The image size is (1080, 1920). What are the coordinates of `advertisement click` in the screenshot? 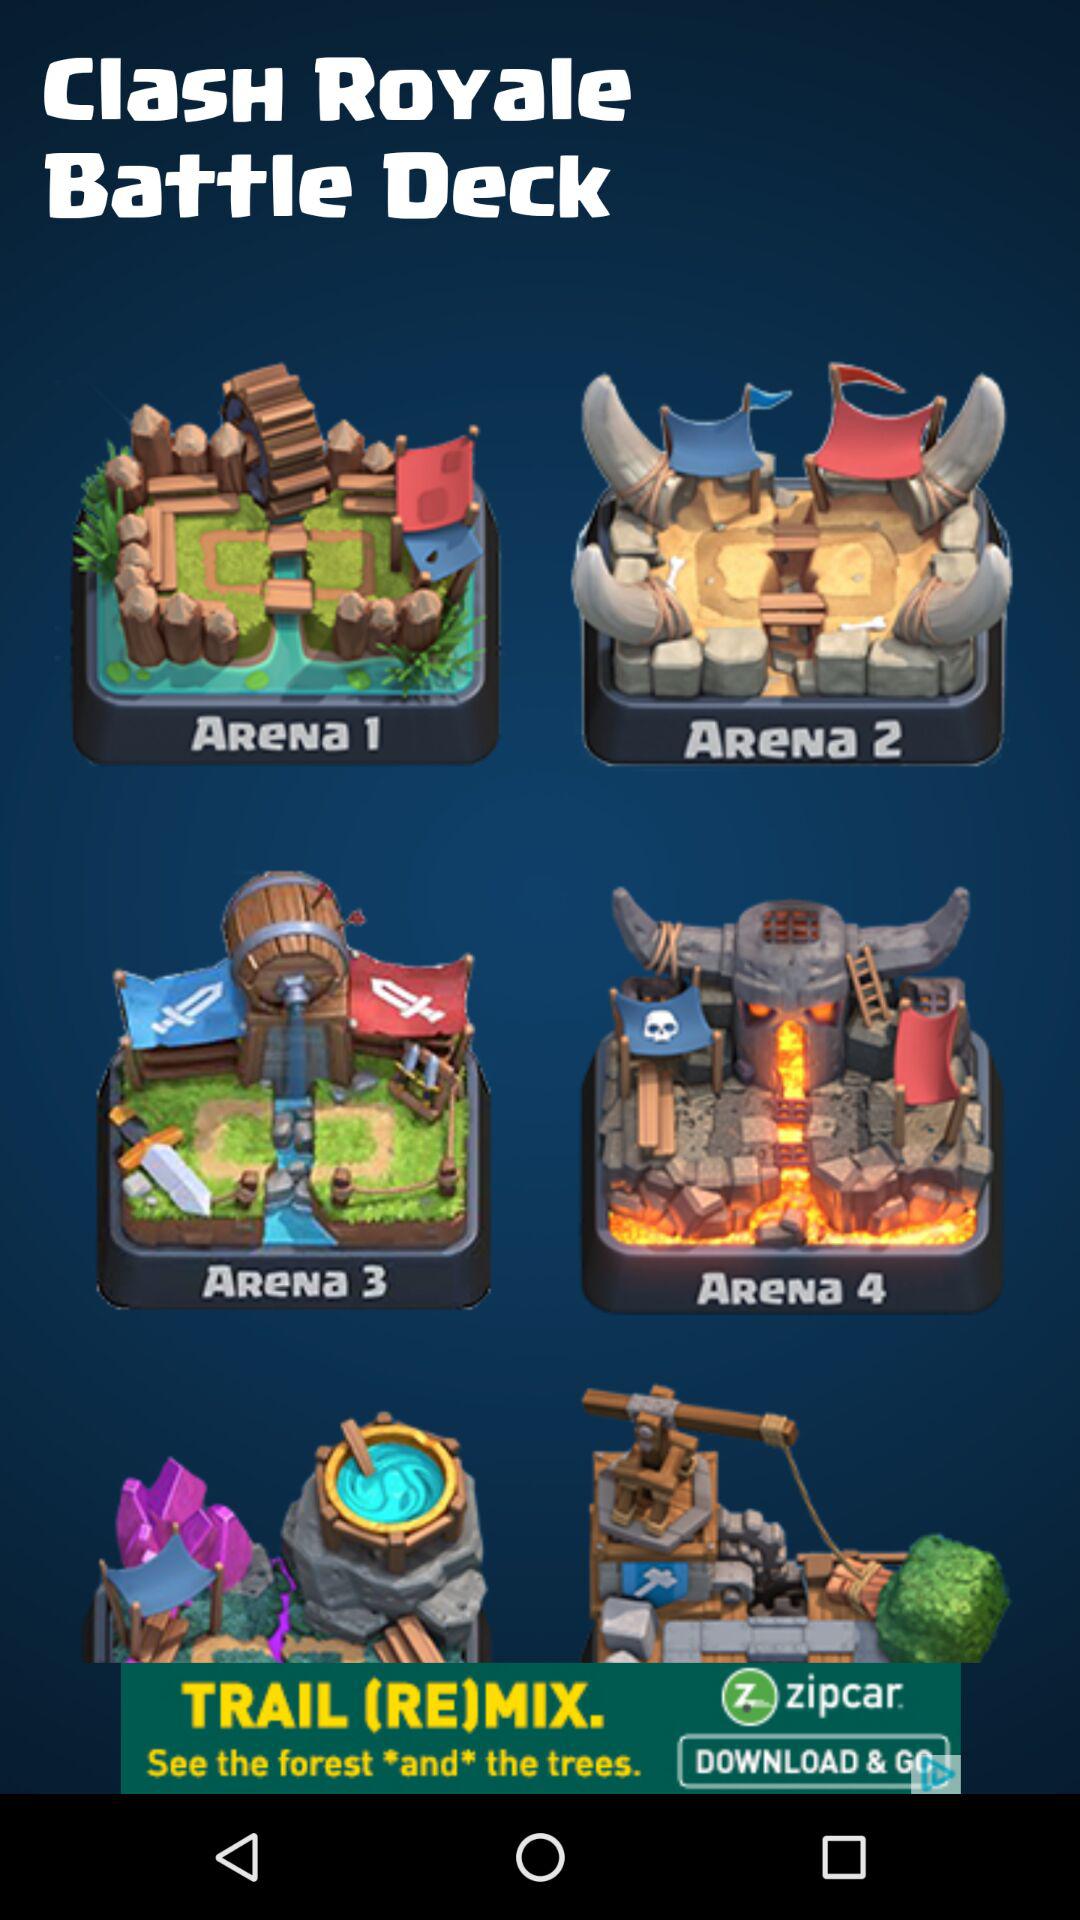 It's located at (540, 1728).